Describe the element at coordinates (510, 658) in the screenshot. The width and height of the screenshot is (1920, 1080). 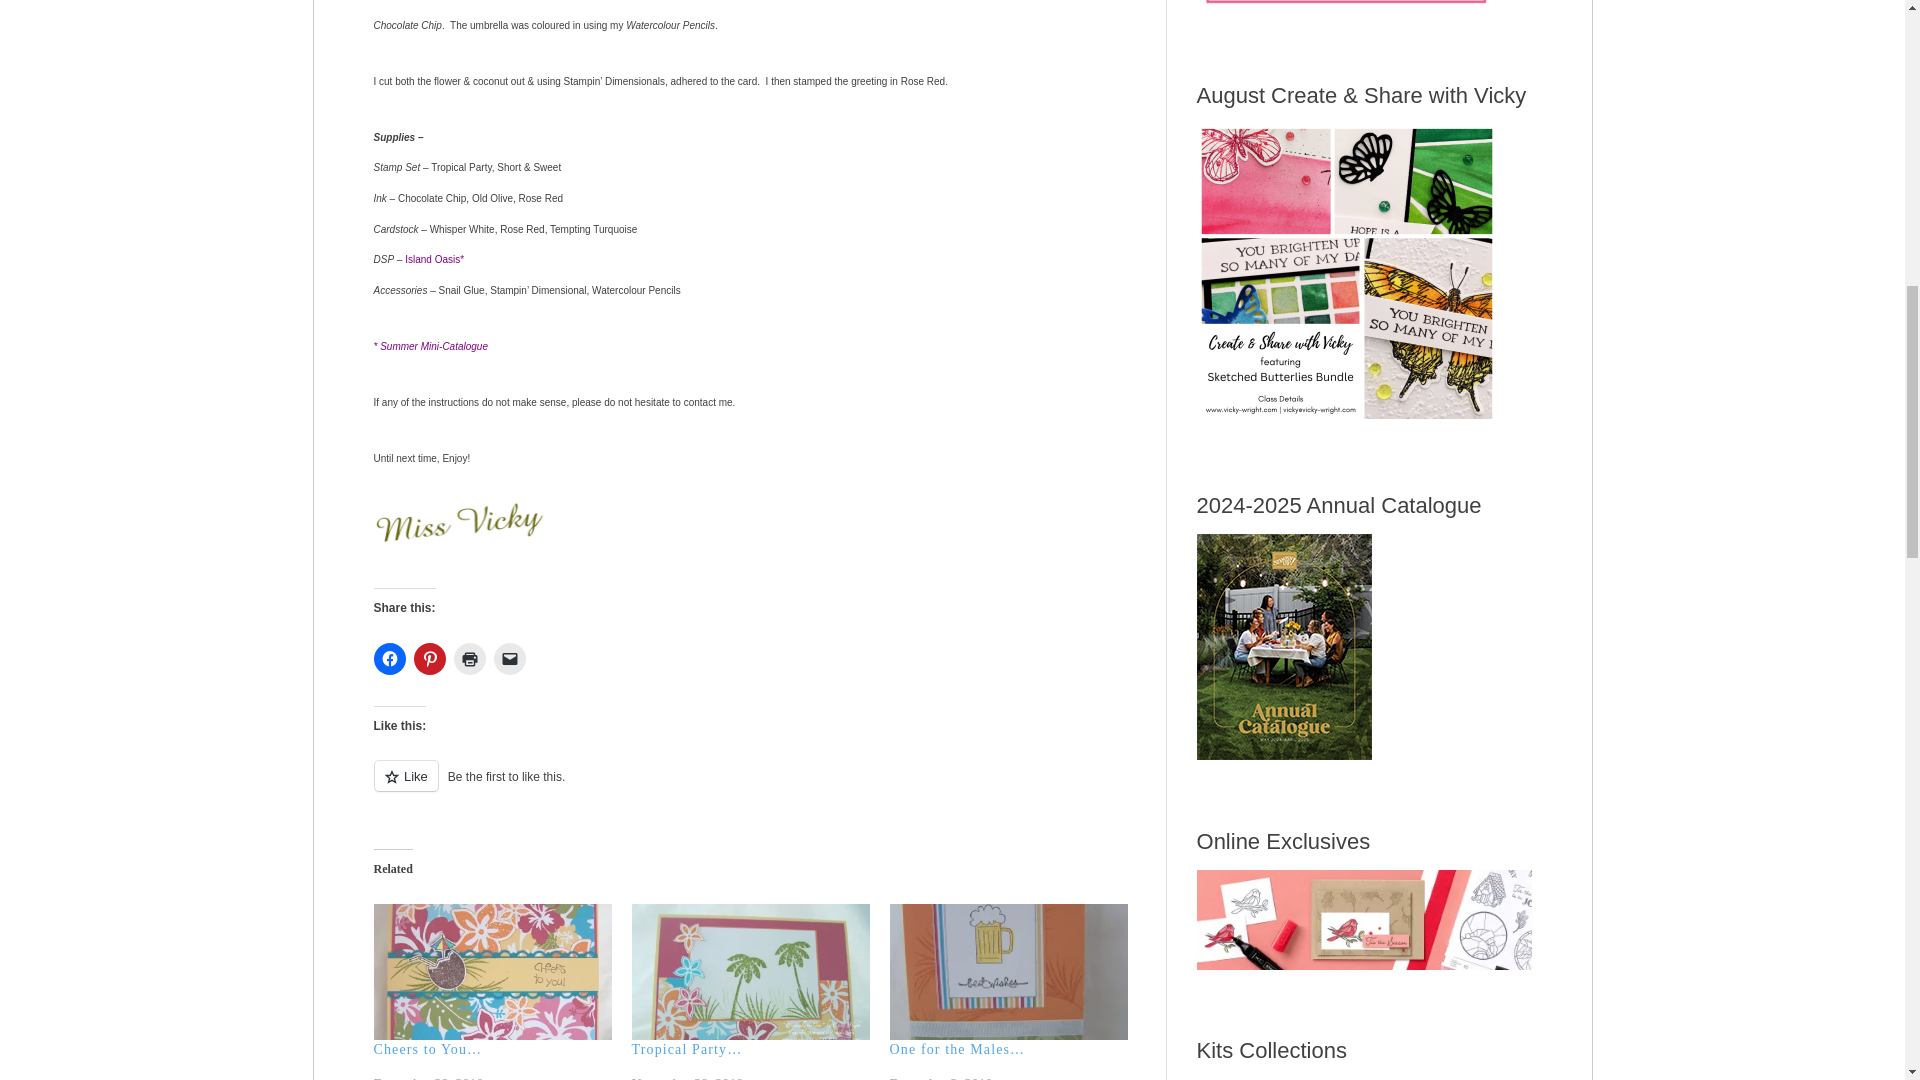
I see `Click to email a link to a friend` at that location.